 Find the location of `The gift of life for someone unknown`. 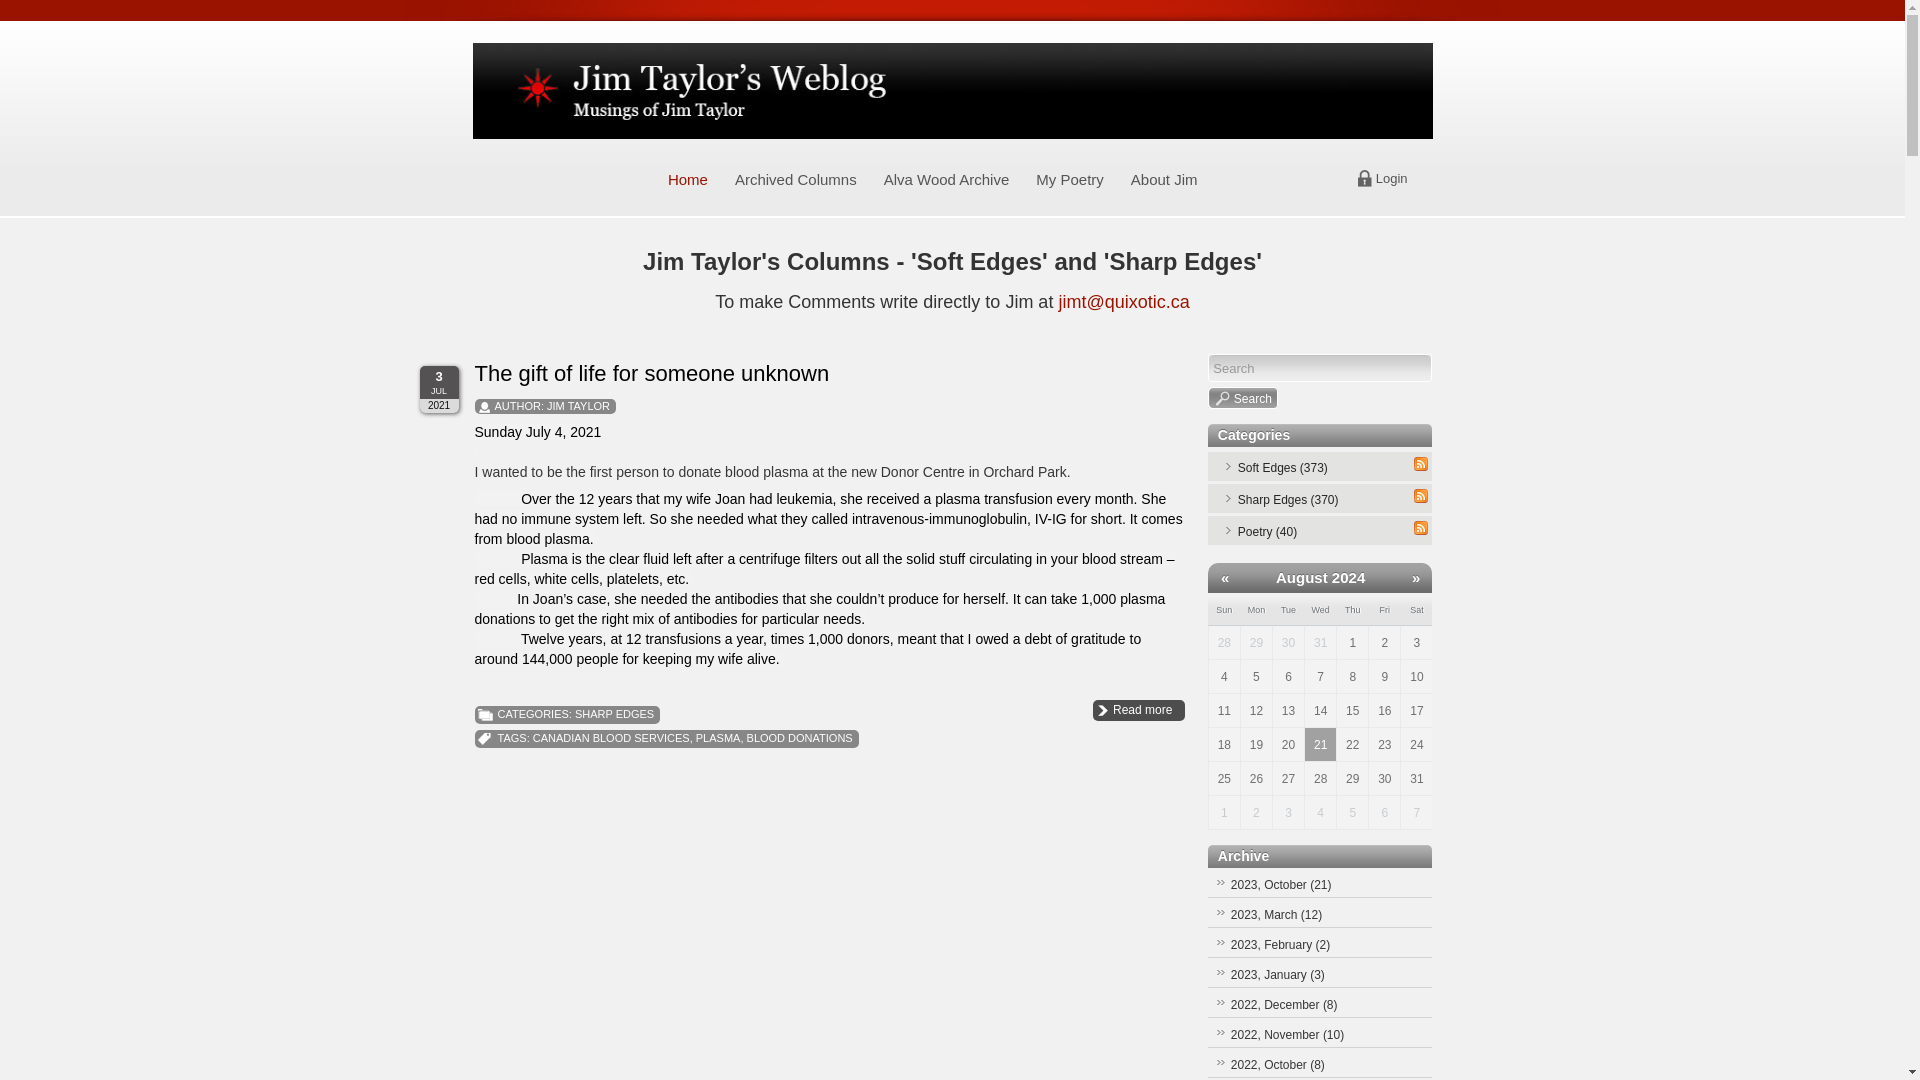

The gift of life for someone unknown is located at coordinates (652, 372).